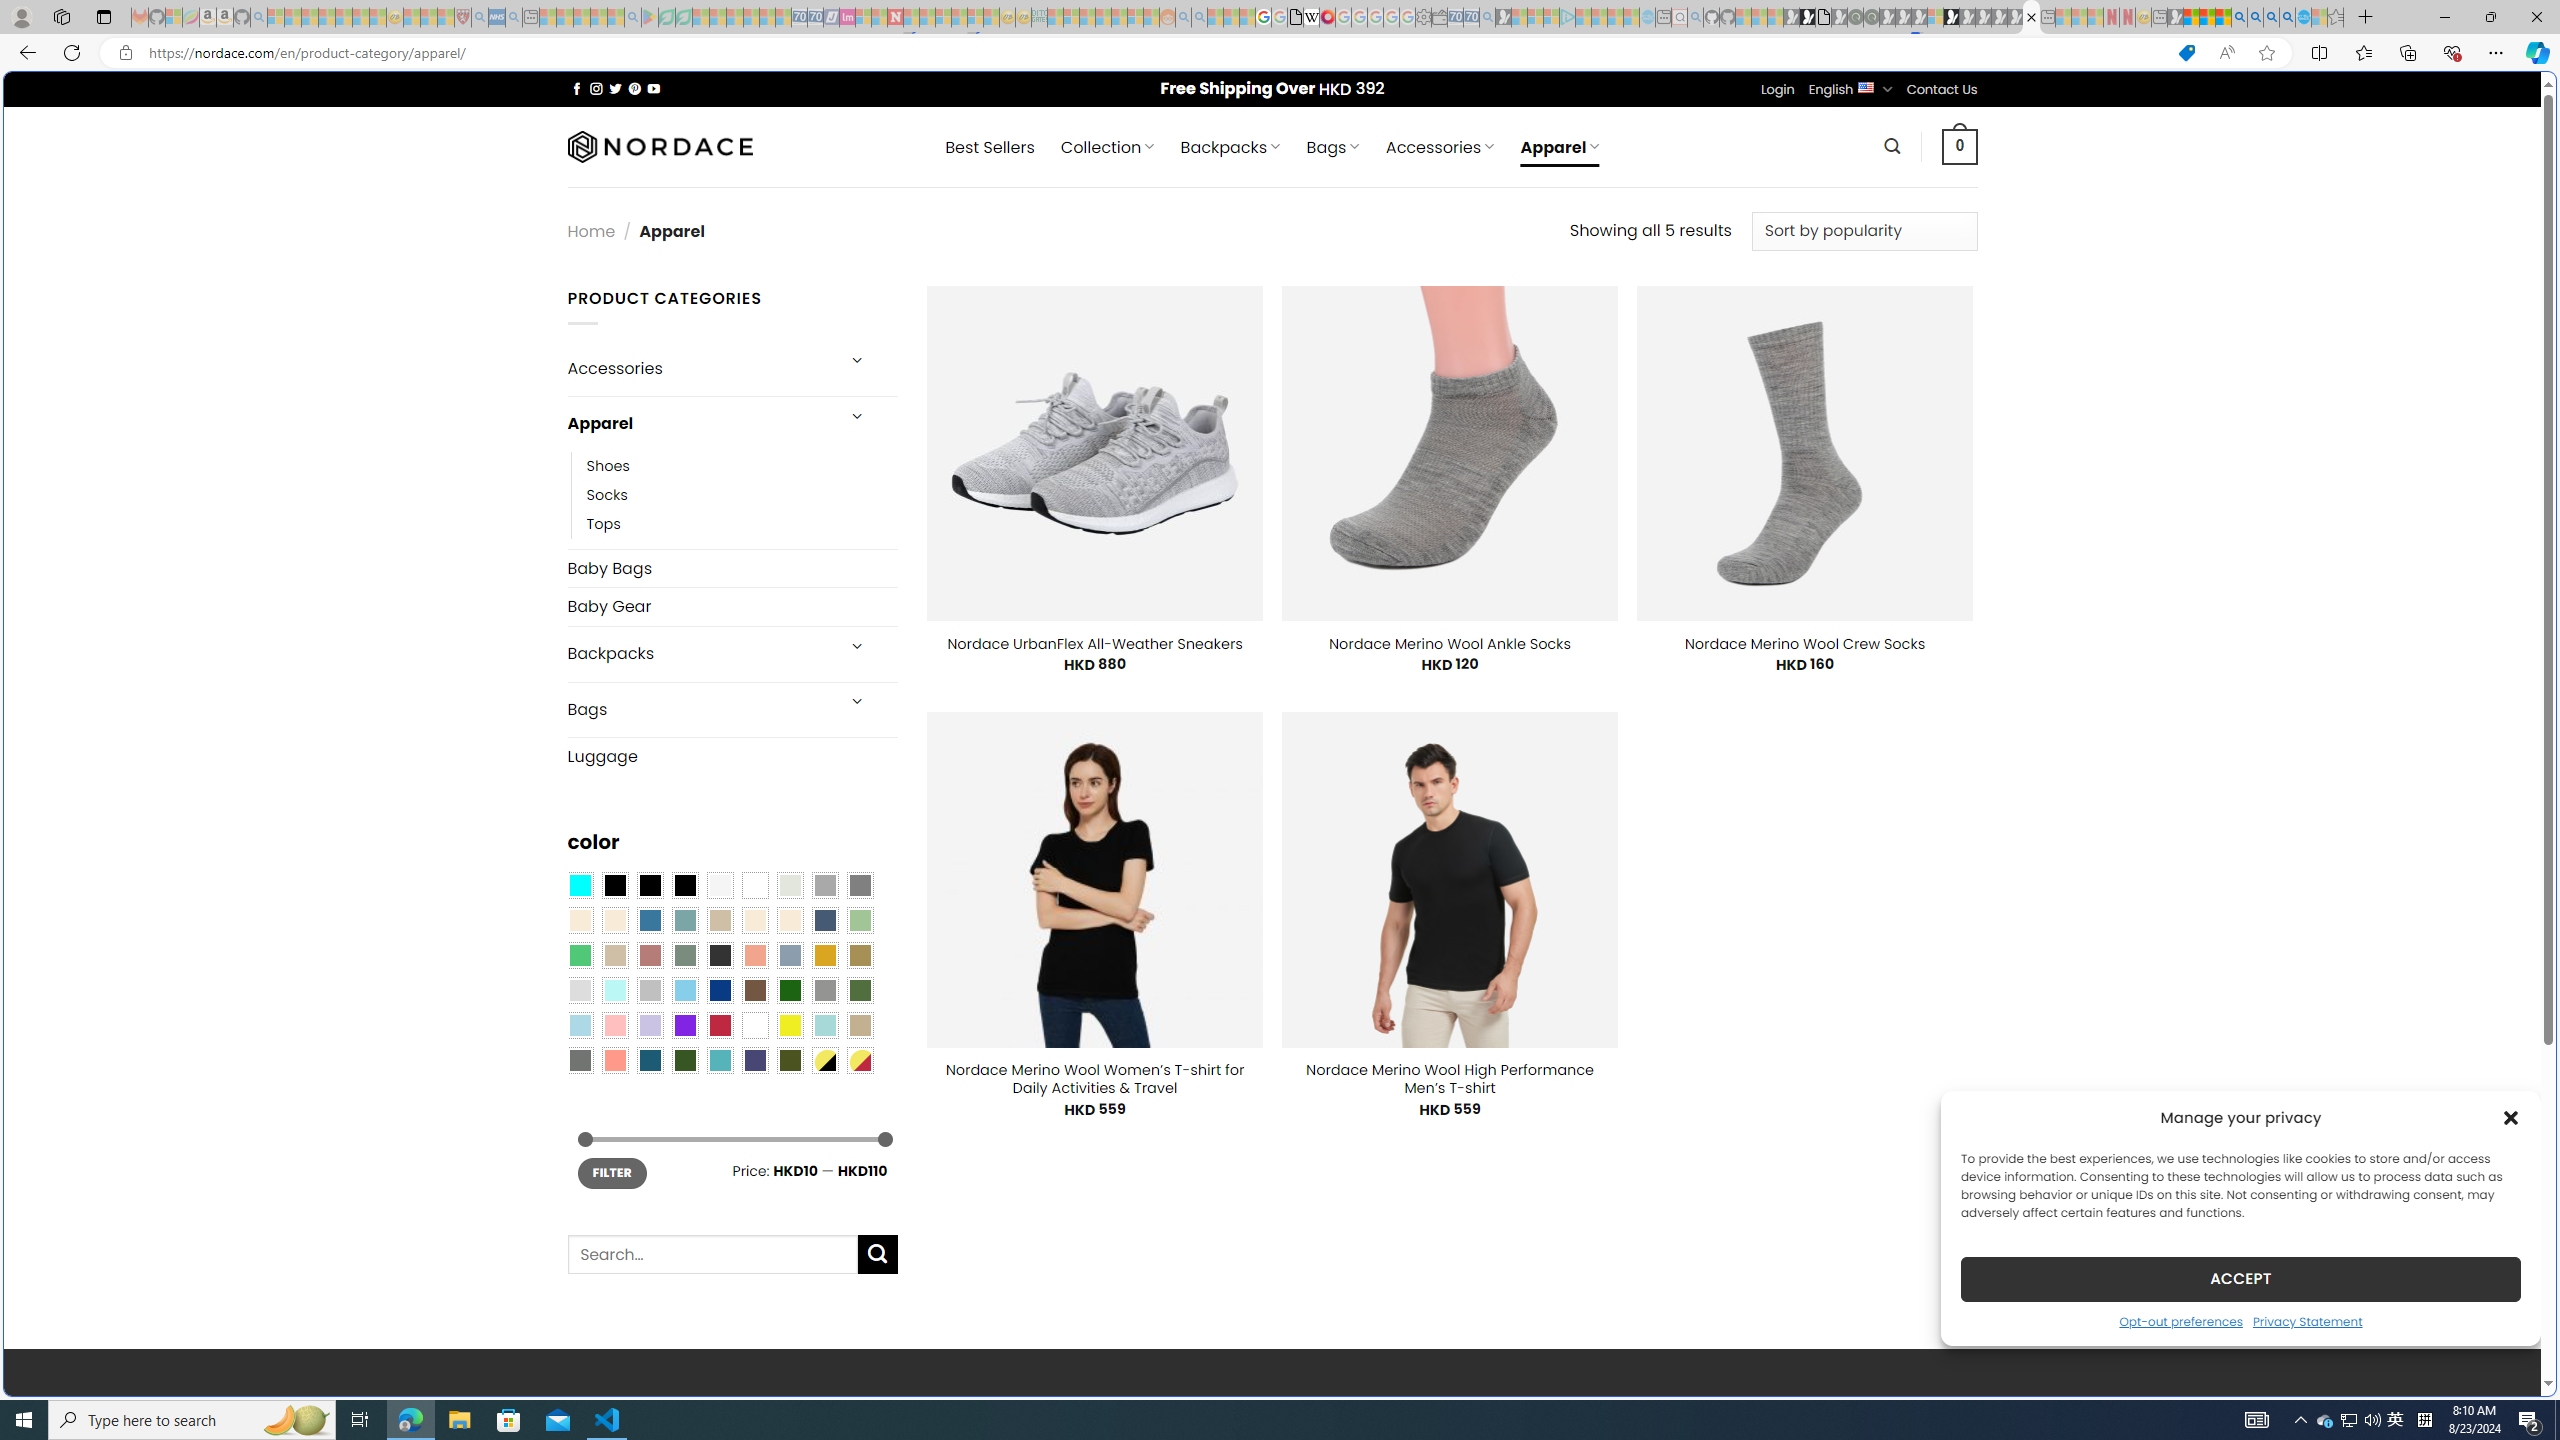 This screenshot has width=2560, height=1440. I want to click on Favorites - Sleeping, so click(2336, 17).